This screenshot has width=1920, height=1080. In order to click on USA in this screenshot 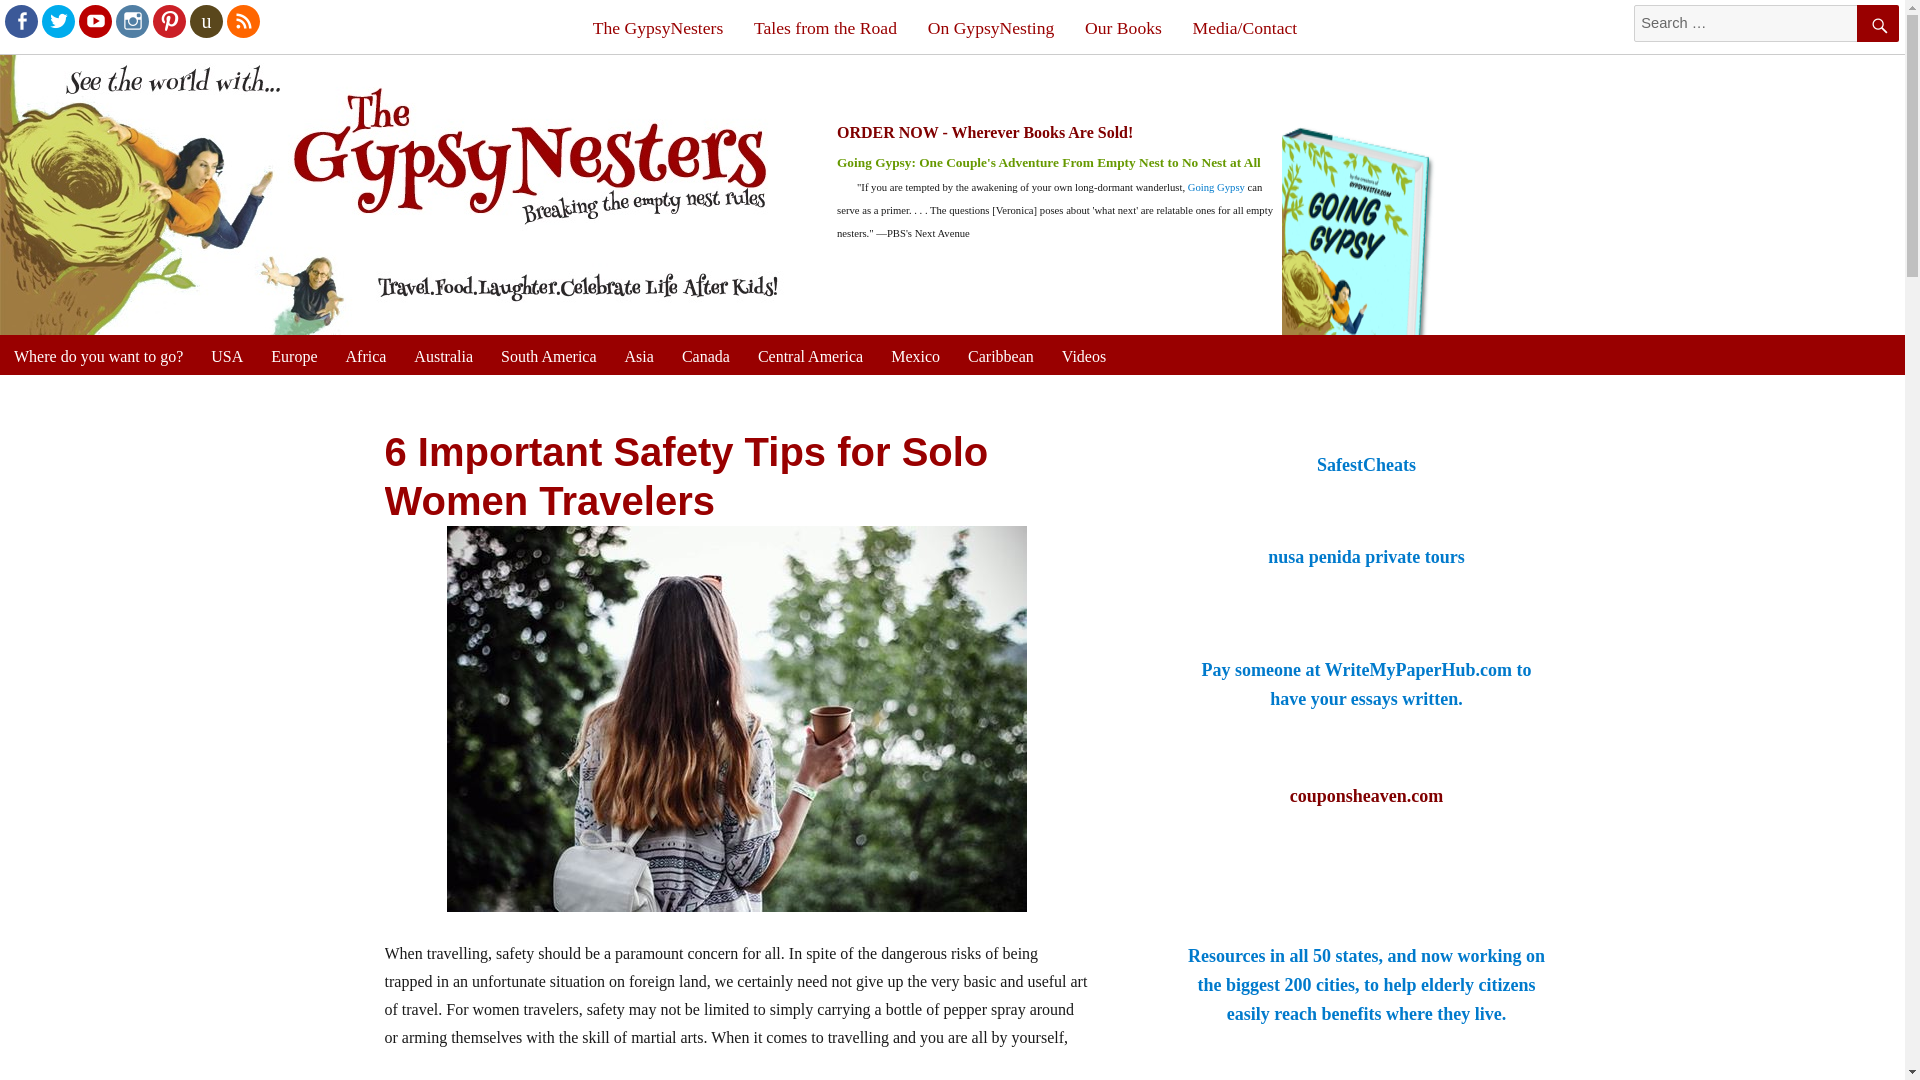, I will do `click(227, 355)`.